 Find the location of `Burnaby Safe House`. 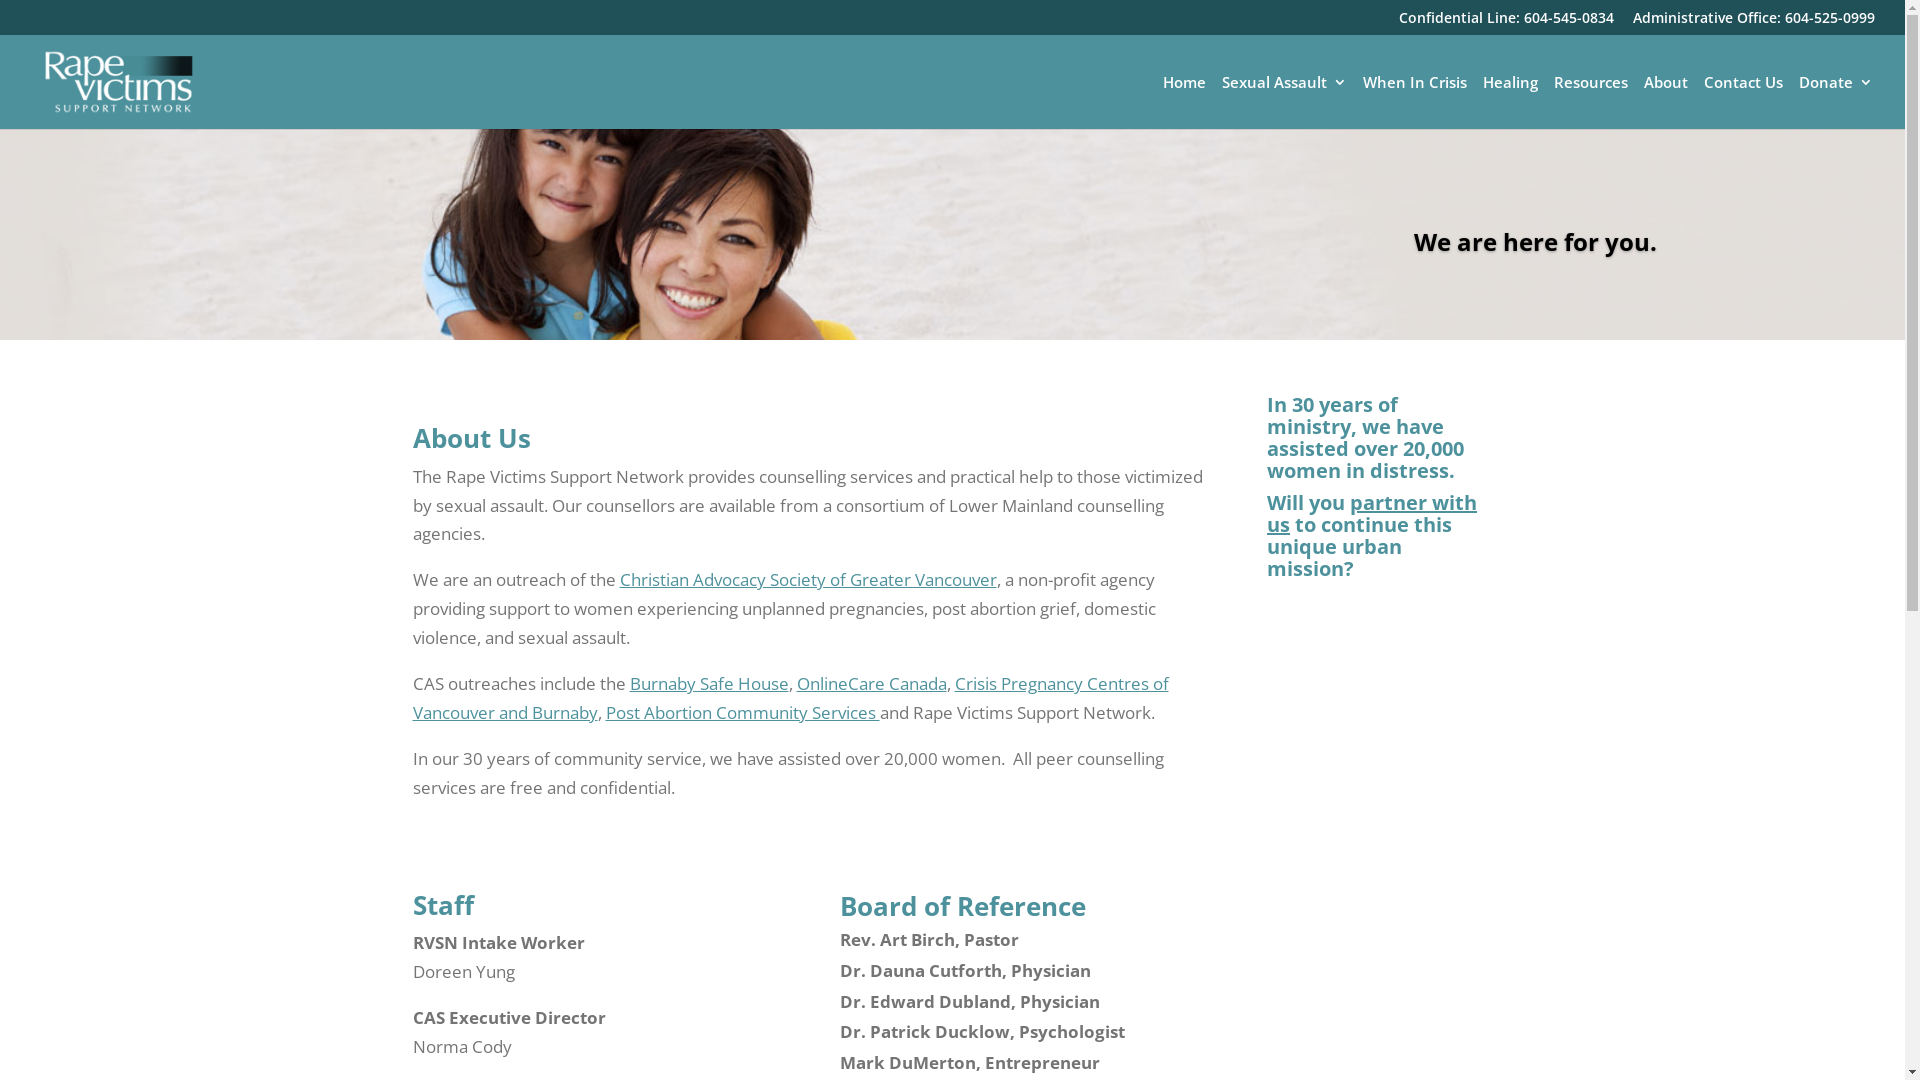

Burnaby Safe House is located at coordinates (710, 684).